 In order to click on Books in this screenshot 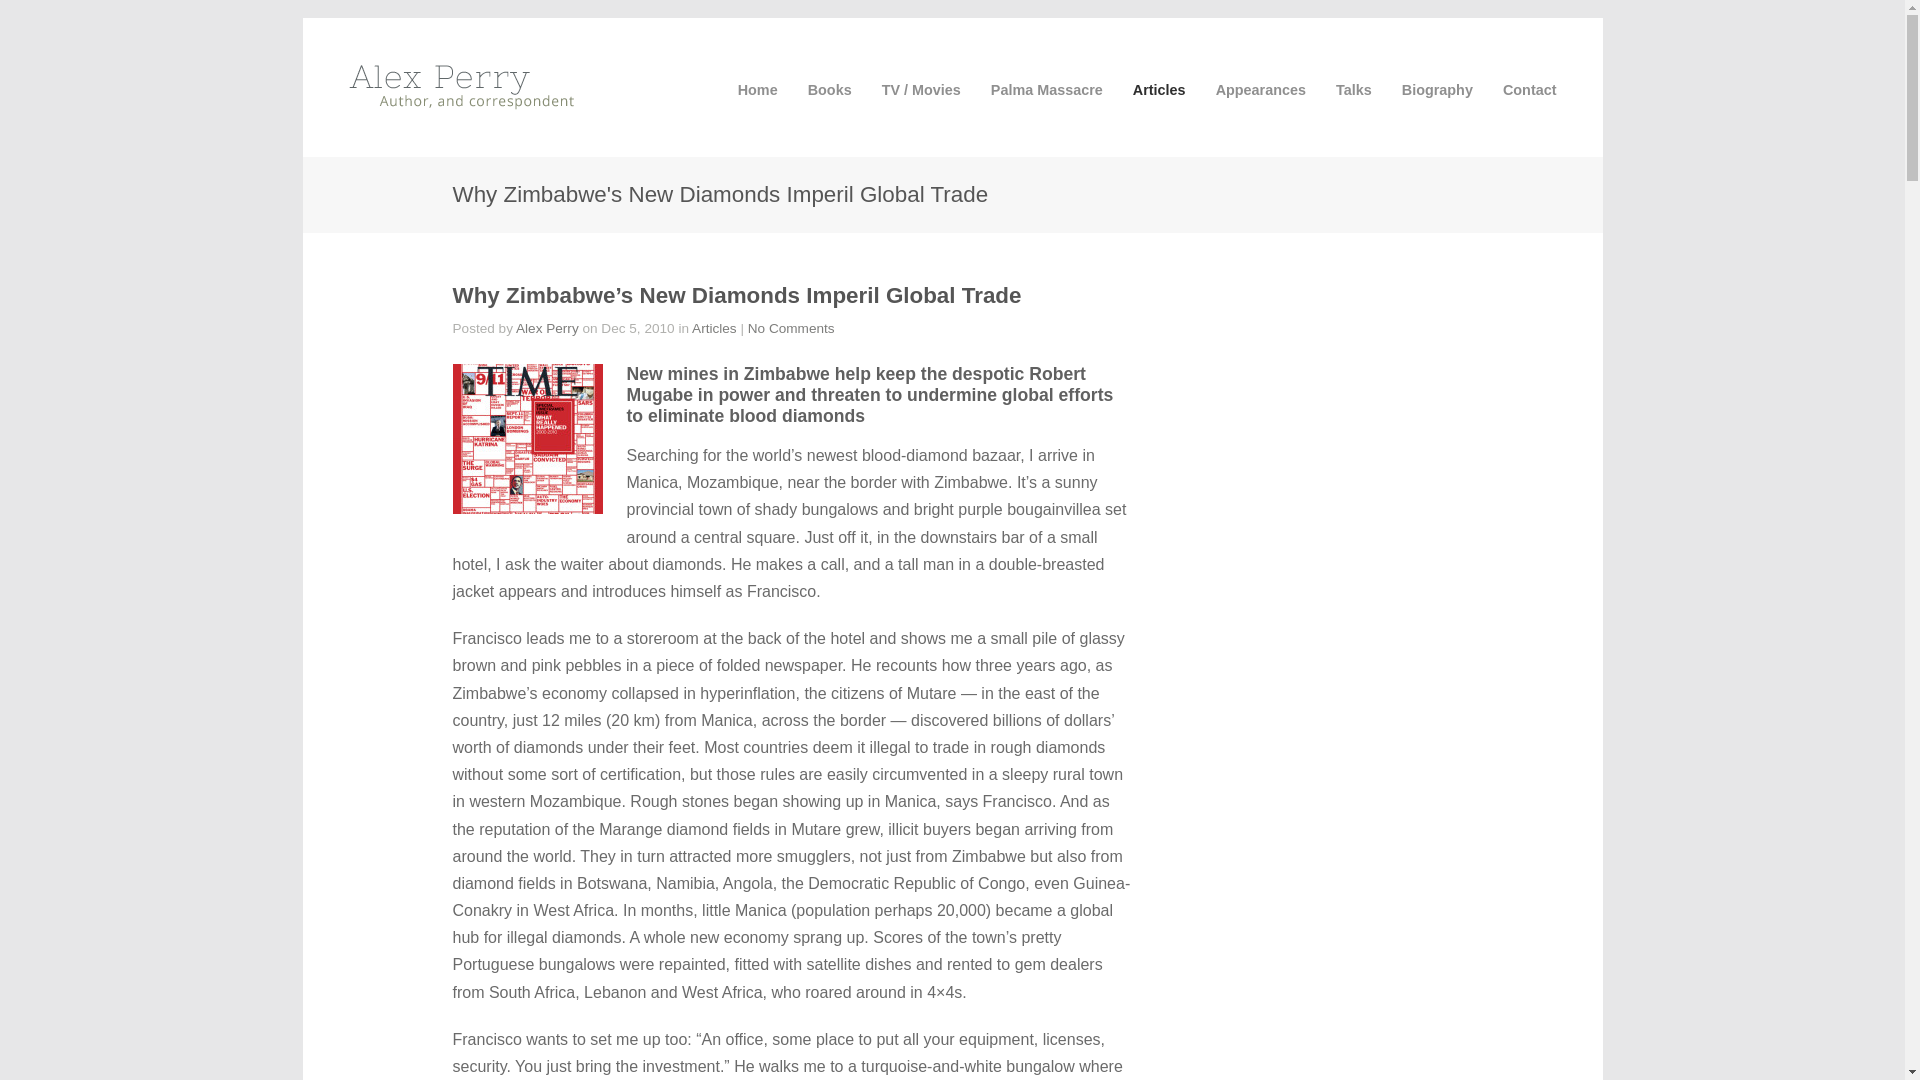, I will do `click(830, 90)`.